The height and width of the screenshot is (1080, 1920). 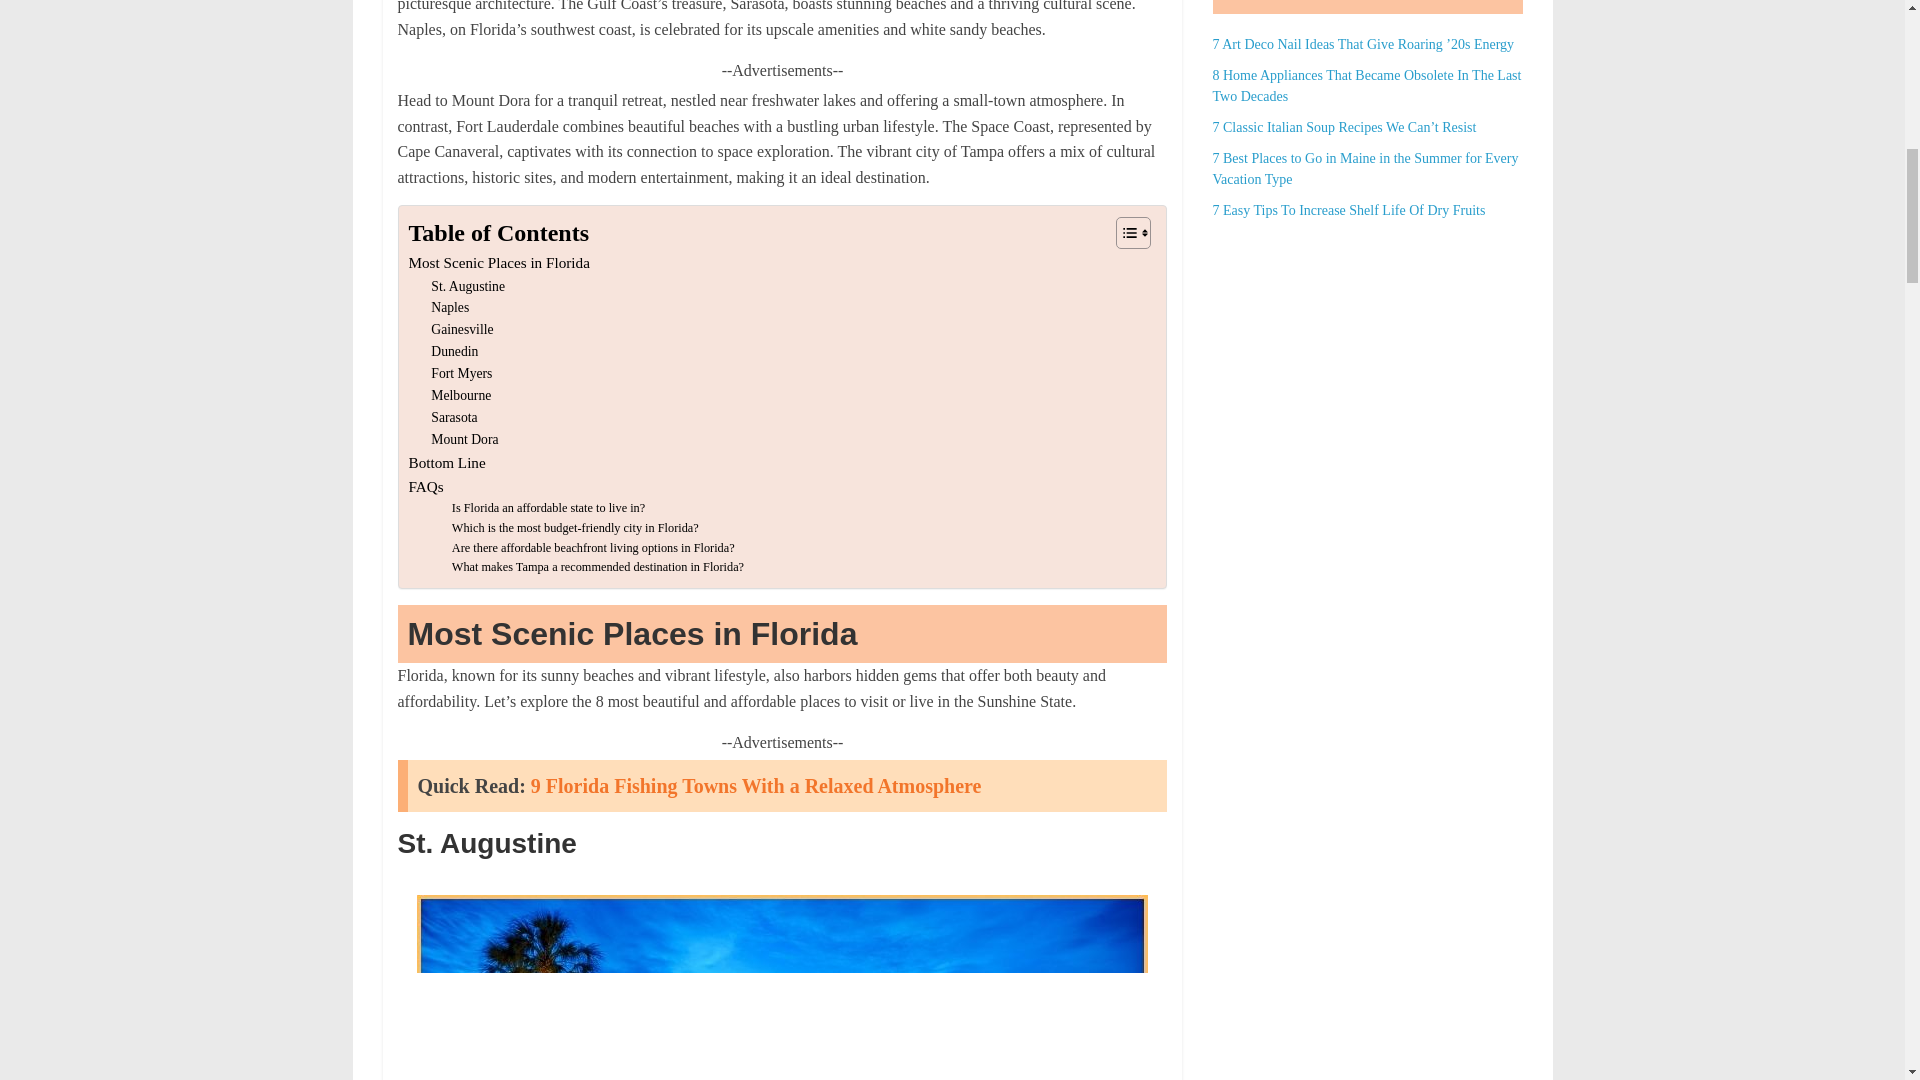 I want to click on Most Scenic Places in Florida, so click(x=498, y=262).